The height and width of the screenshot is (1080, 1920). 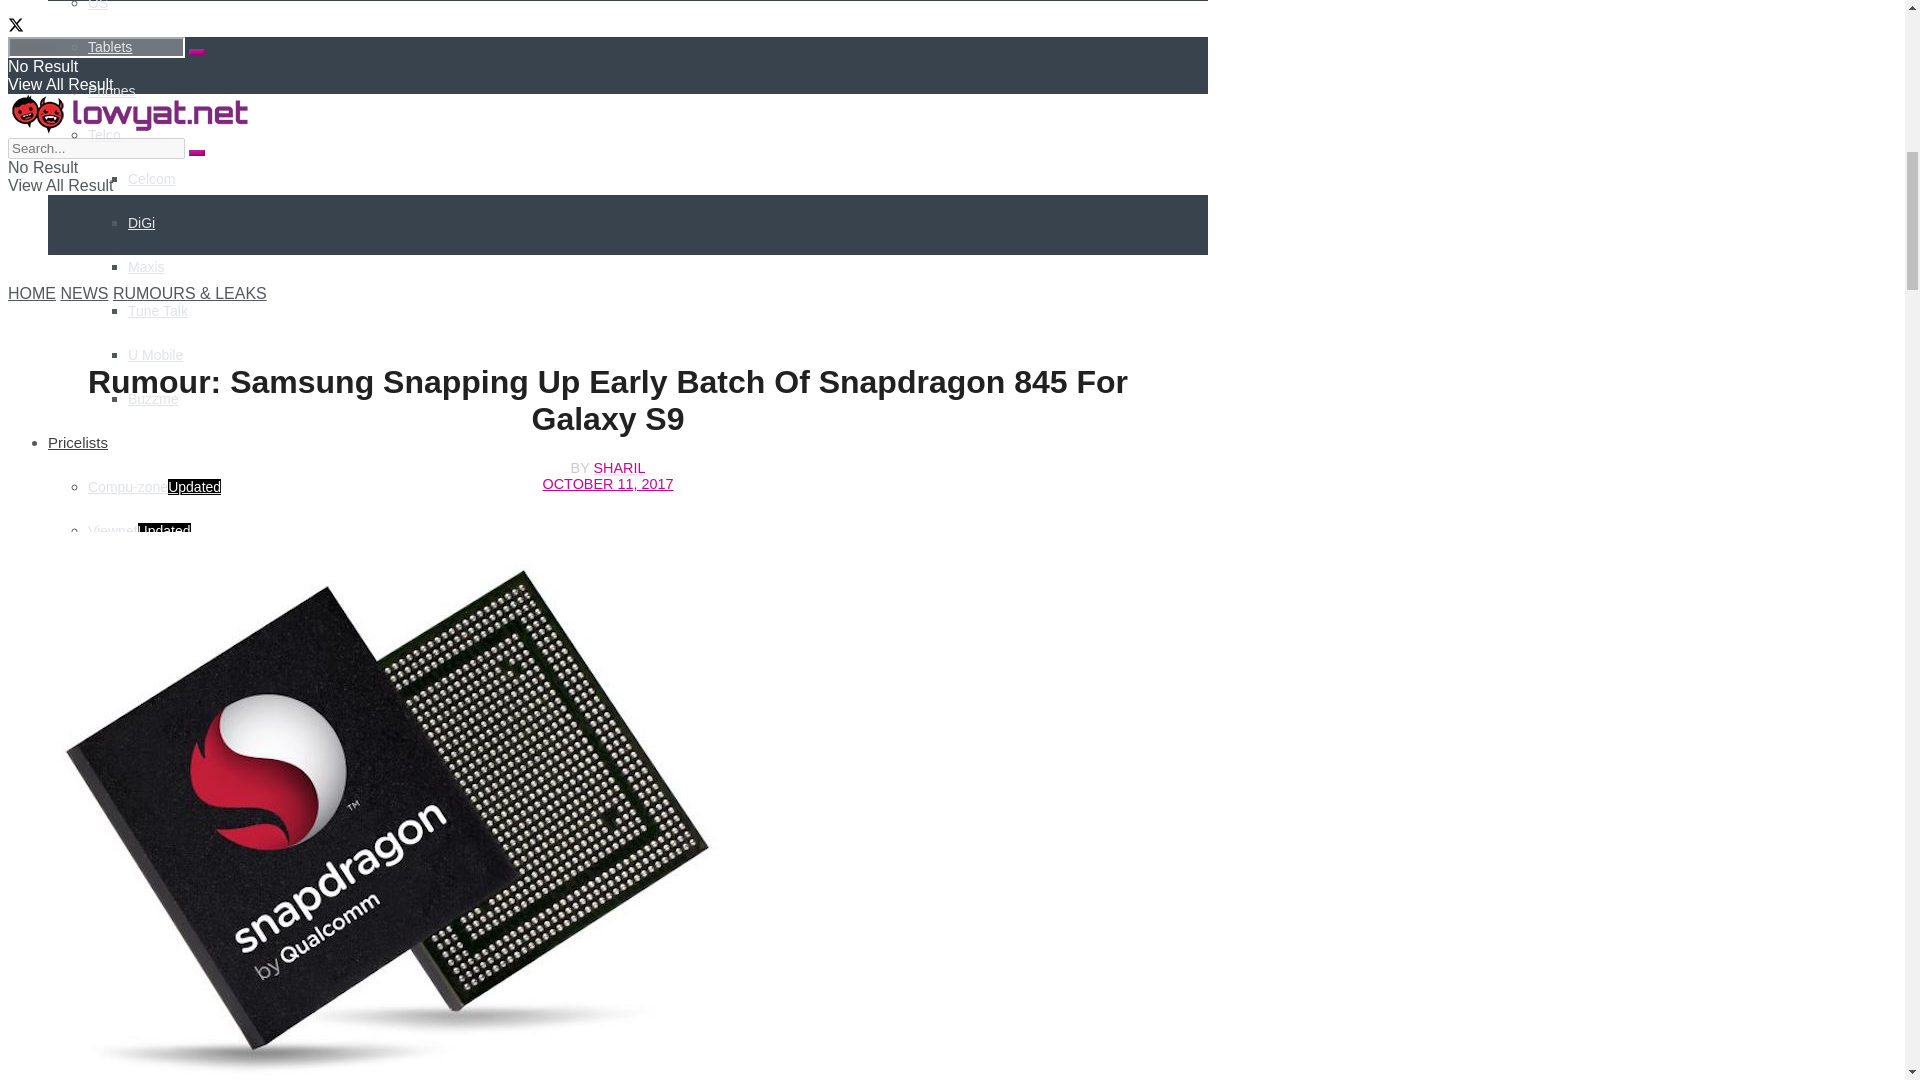 What do you see at coordinates (142, 222) in the screenshot?
I see `DiGi` at bounding box center [142, 222].